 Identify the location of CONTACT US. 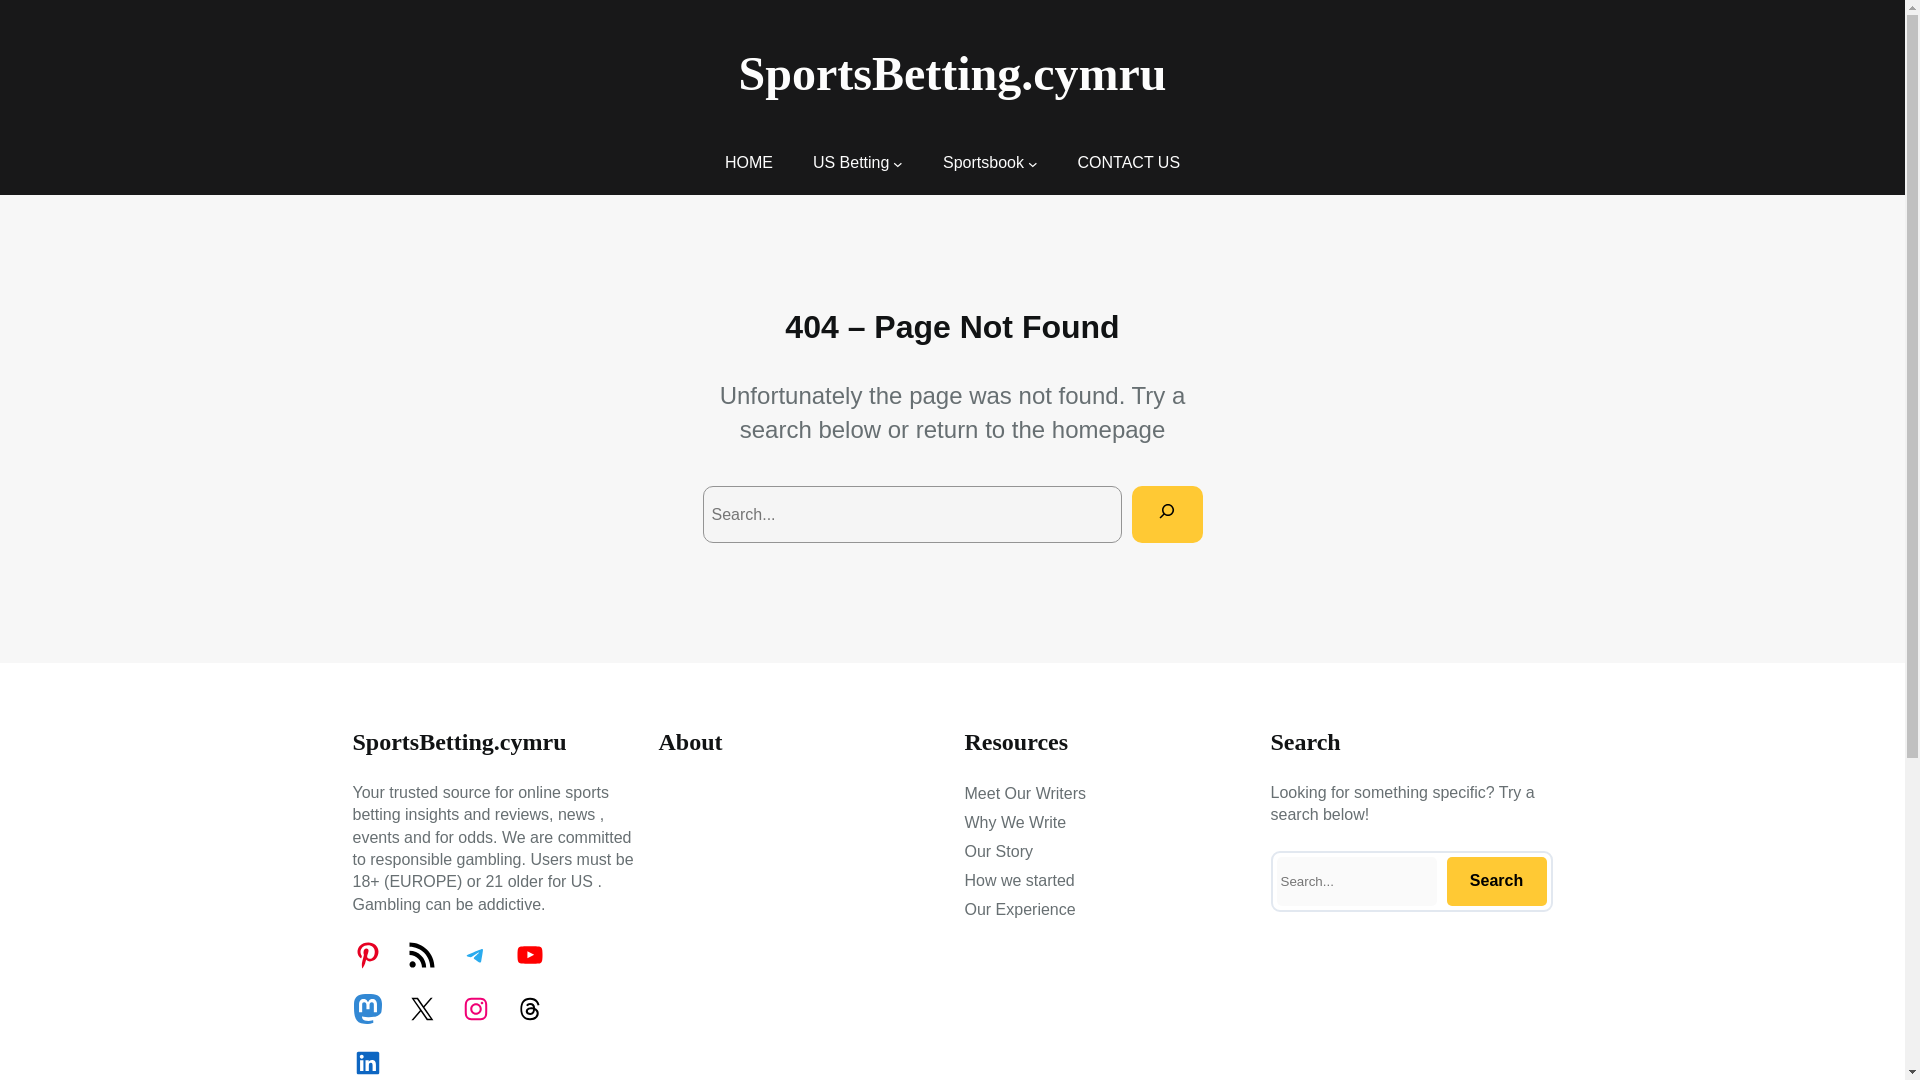
(1128, 162).